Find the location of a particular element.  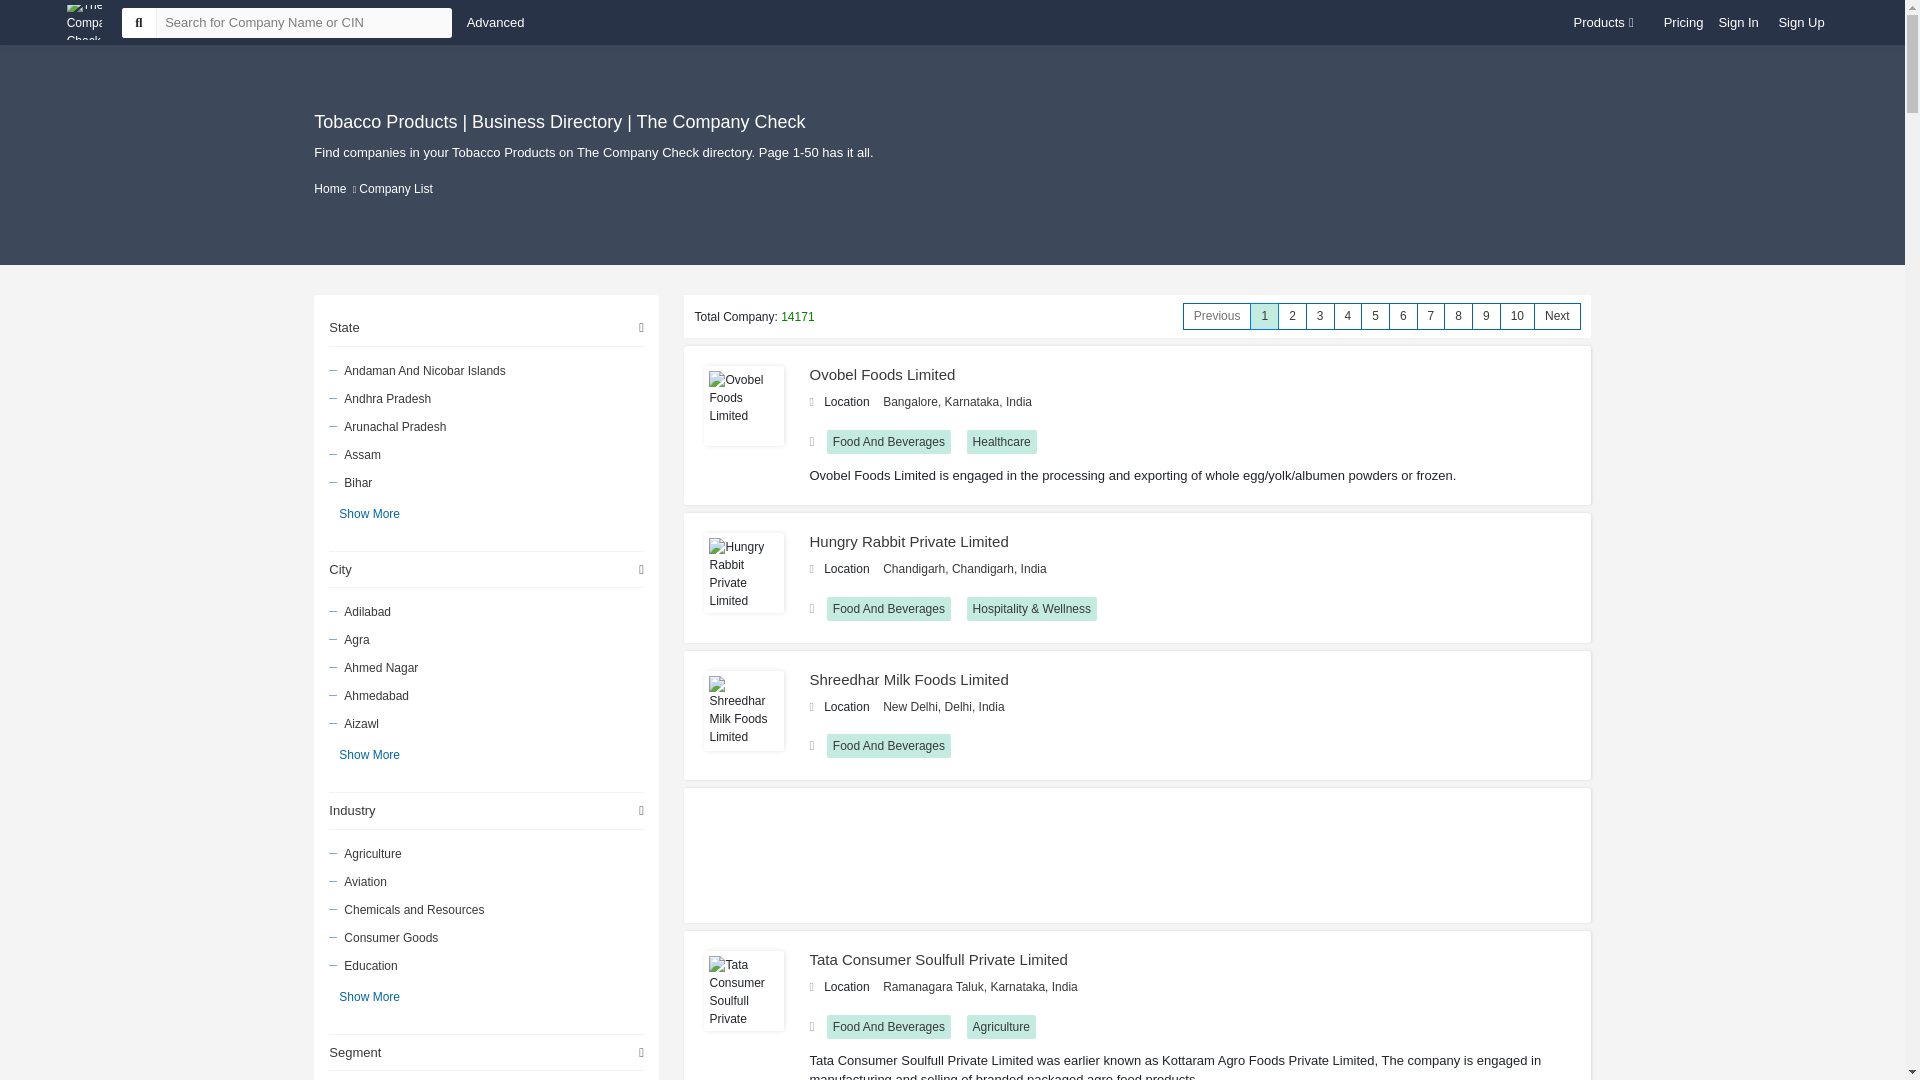

Assam is located at coordinates (484, 453).